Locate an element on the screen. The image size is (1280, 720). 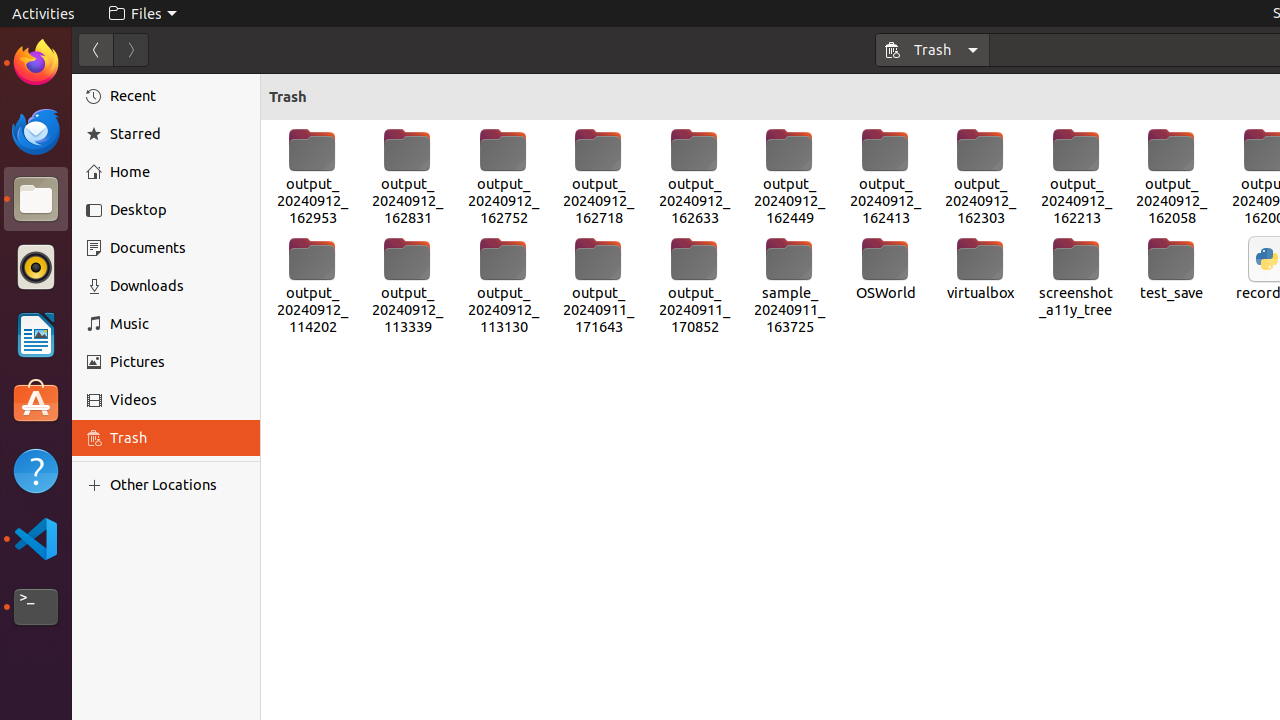
output_20240912_162633 is located at coordinates (694, 177).